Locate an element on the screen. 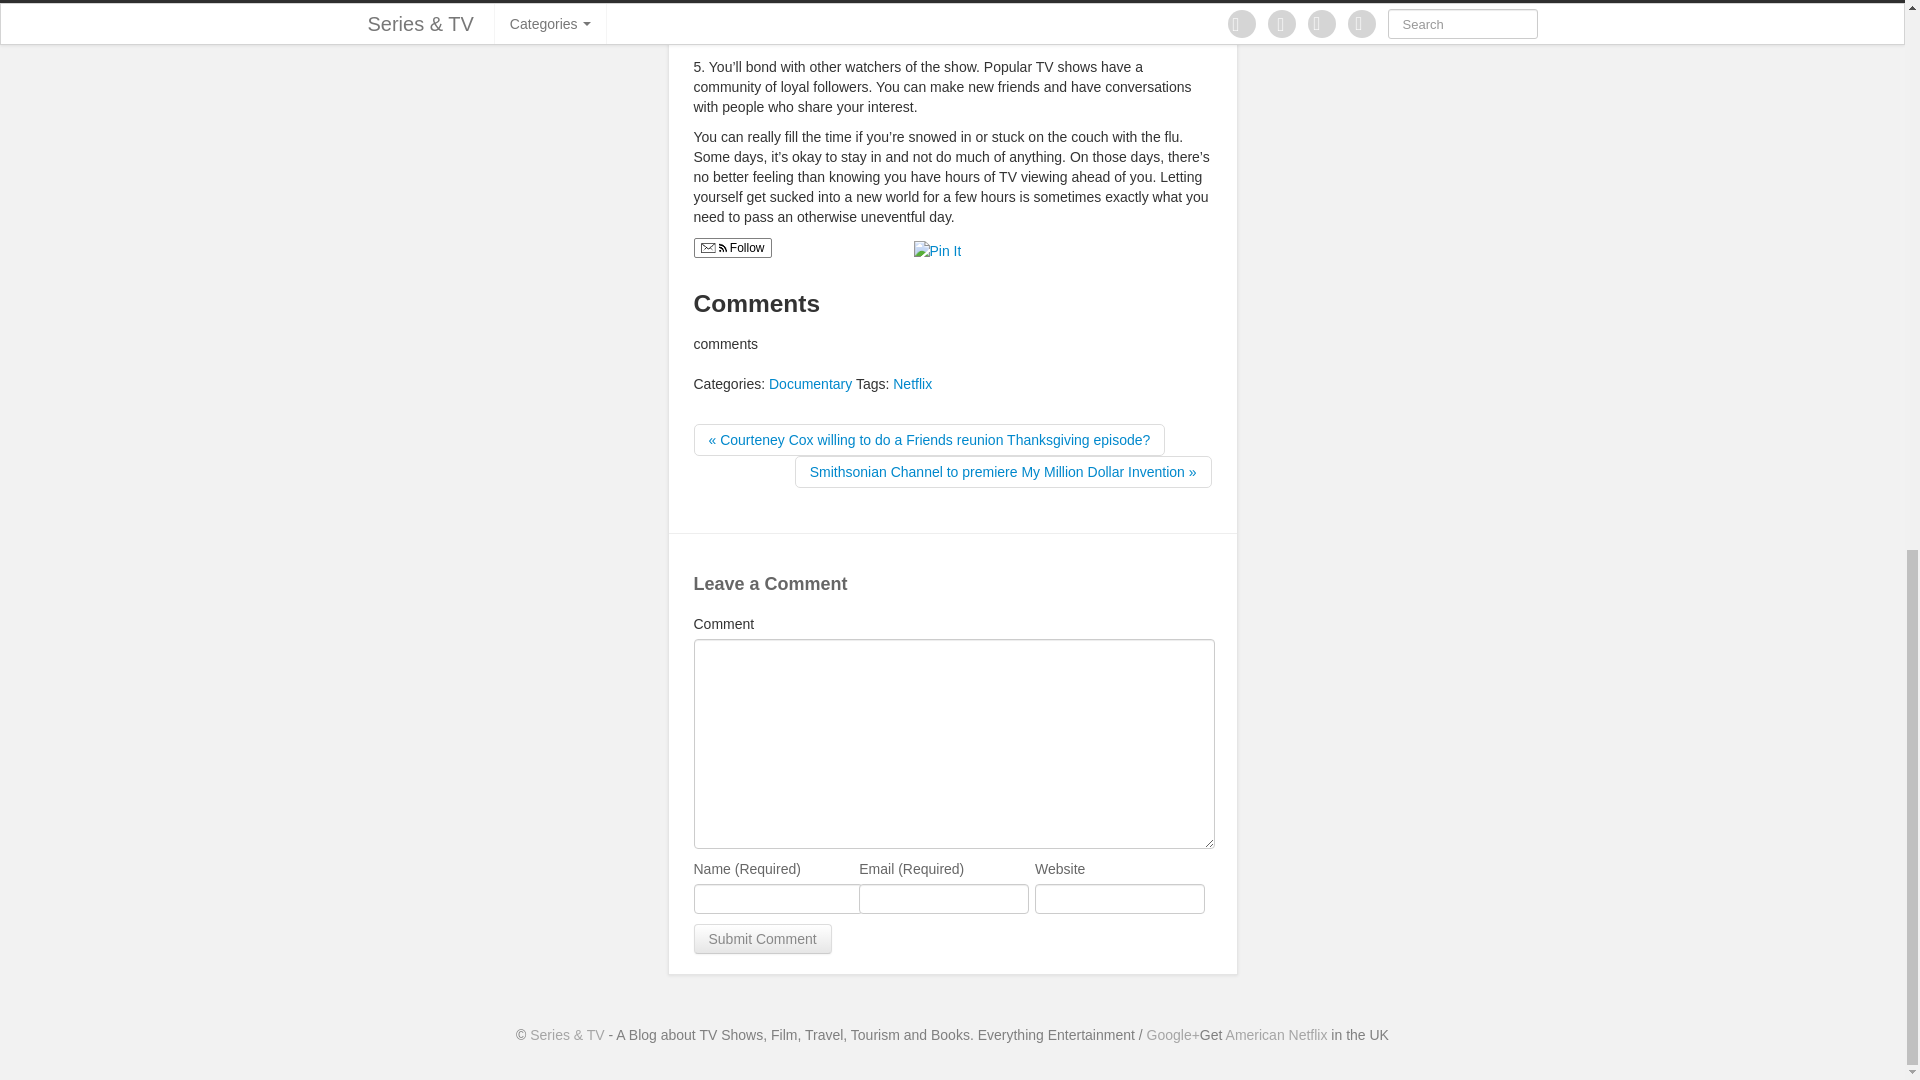  Submit Comment is located at coordinates (762, 938).